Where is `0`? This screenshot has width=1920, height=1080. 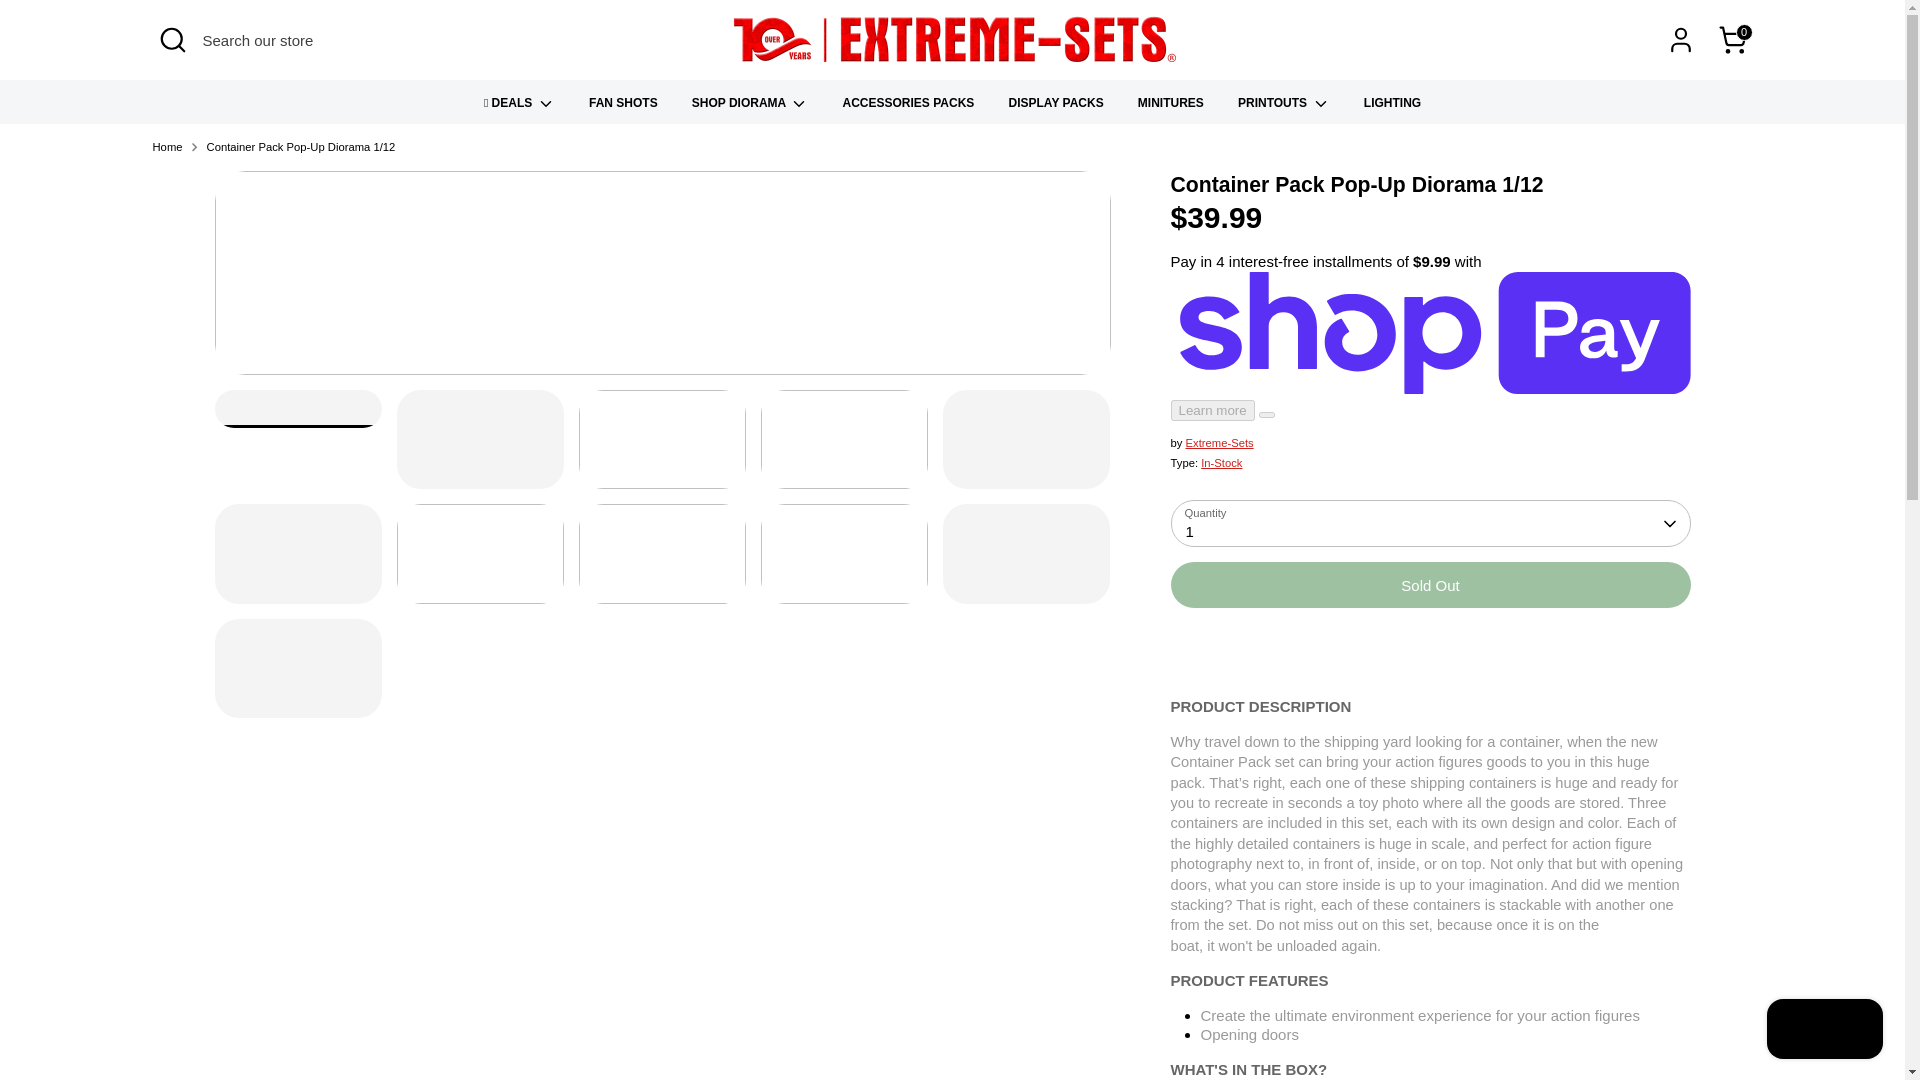 0 is located at coordinates (1732, 40).